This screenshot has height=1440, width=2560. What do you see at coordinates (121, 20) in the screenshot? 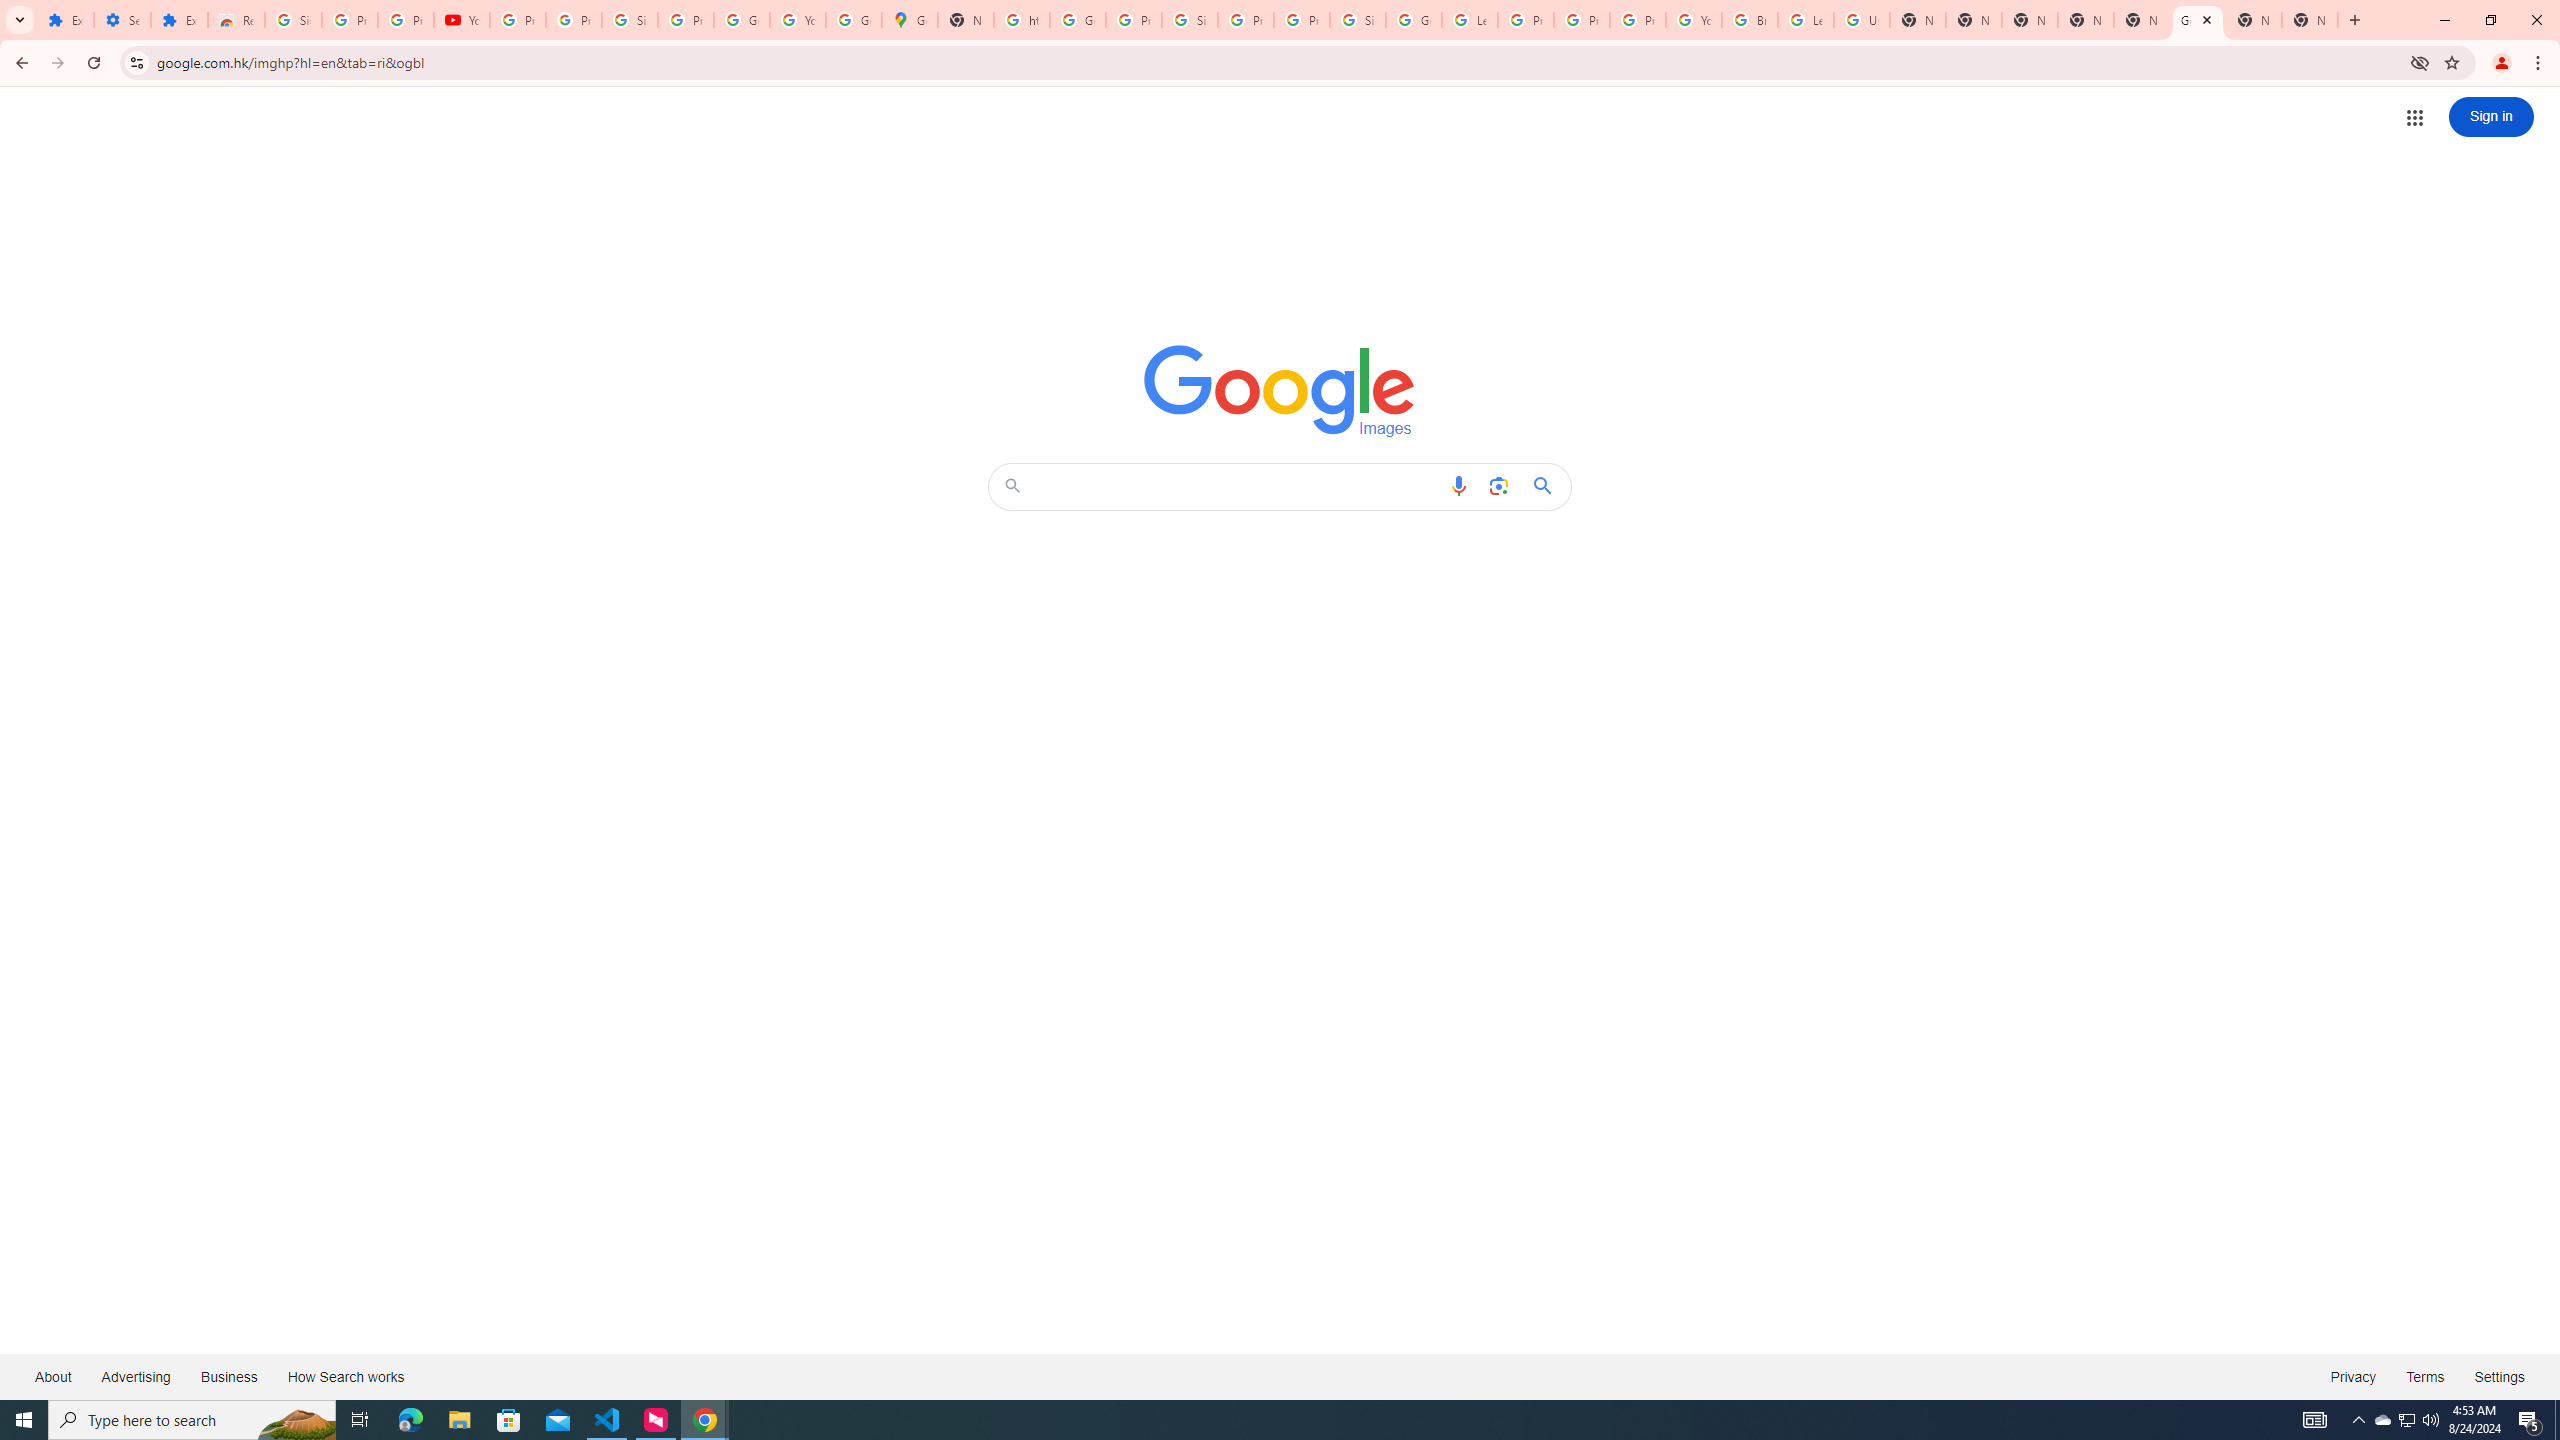
I see `Settings` at bounding box center [121, 20].